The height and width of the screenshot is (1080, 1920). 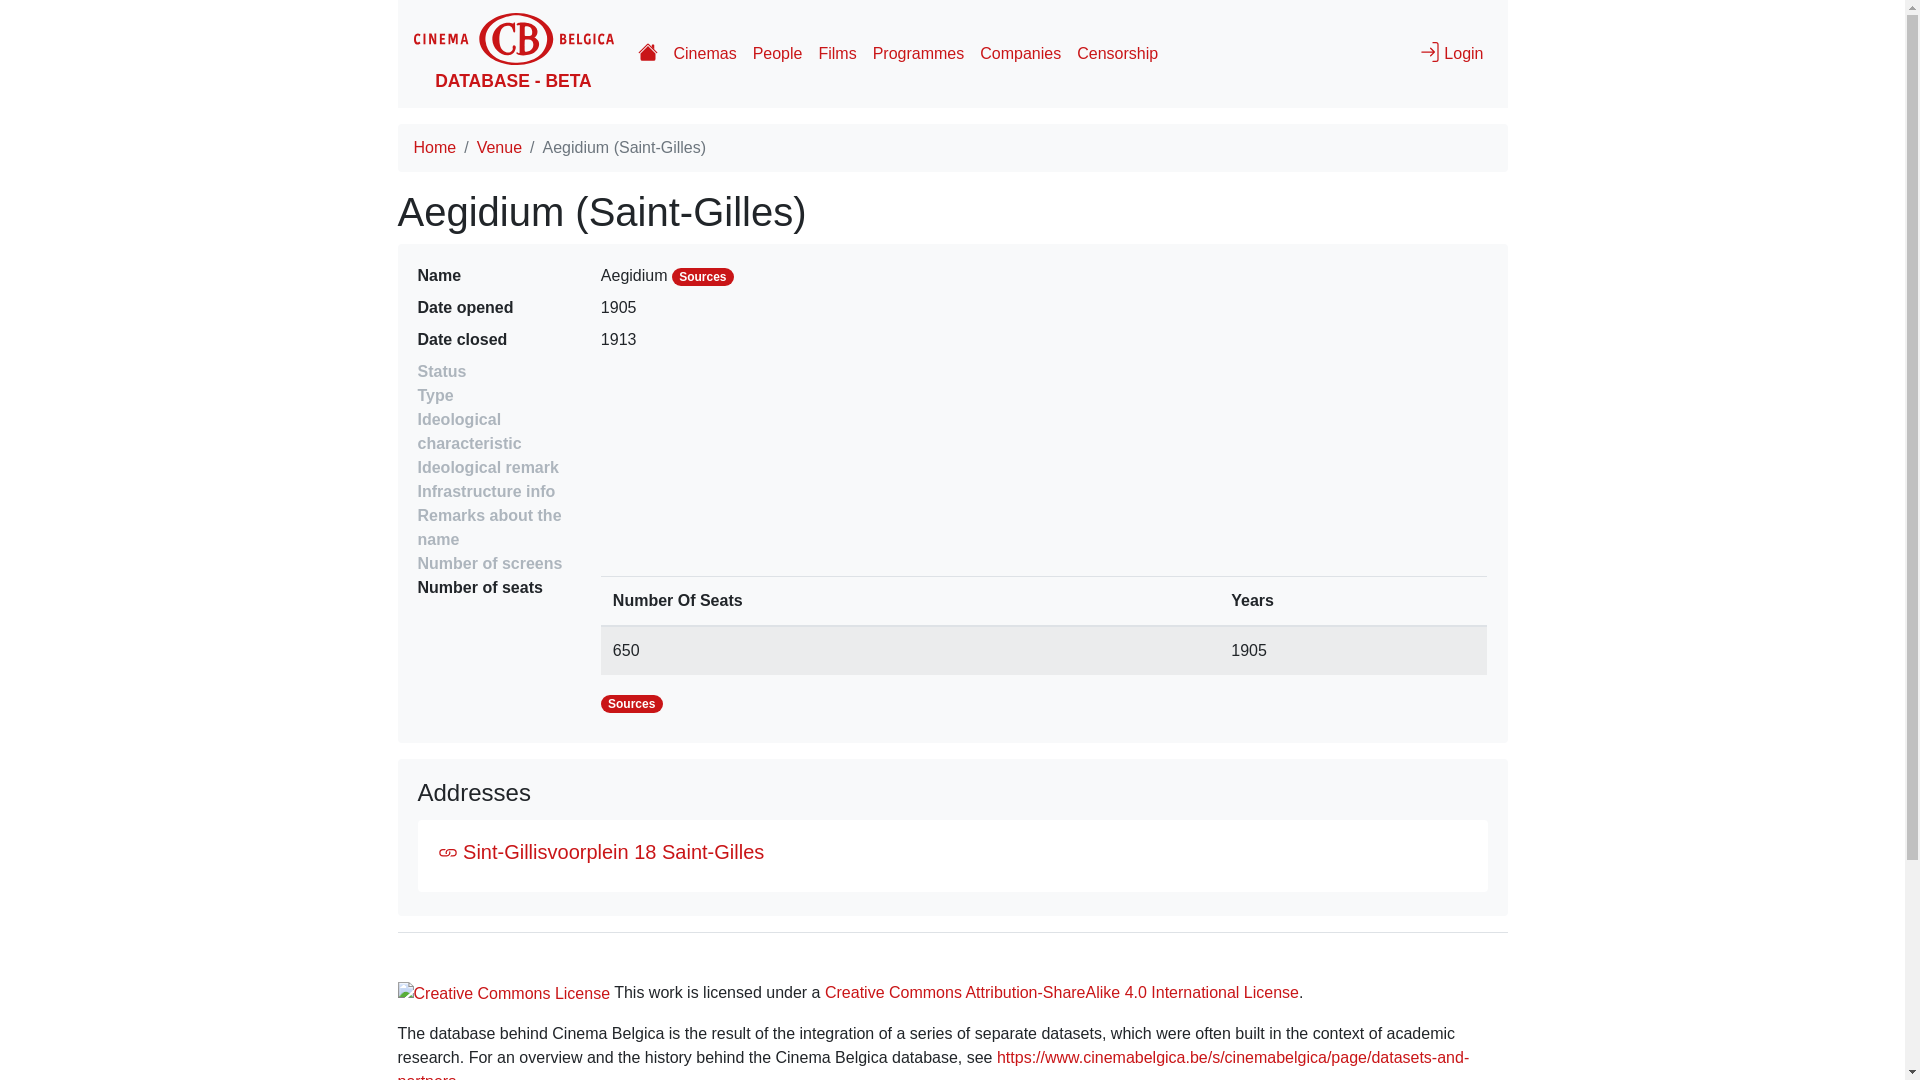 What do you see at coordinates (778, 54) in the screenshot?
I see `People` at bounding box center [778, 54].